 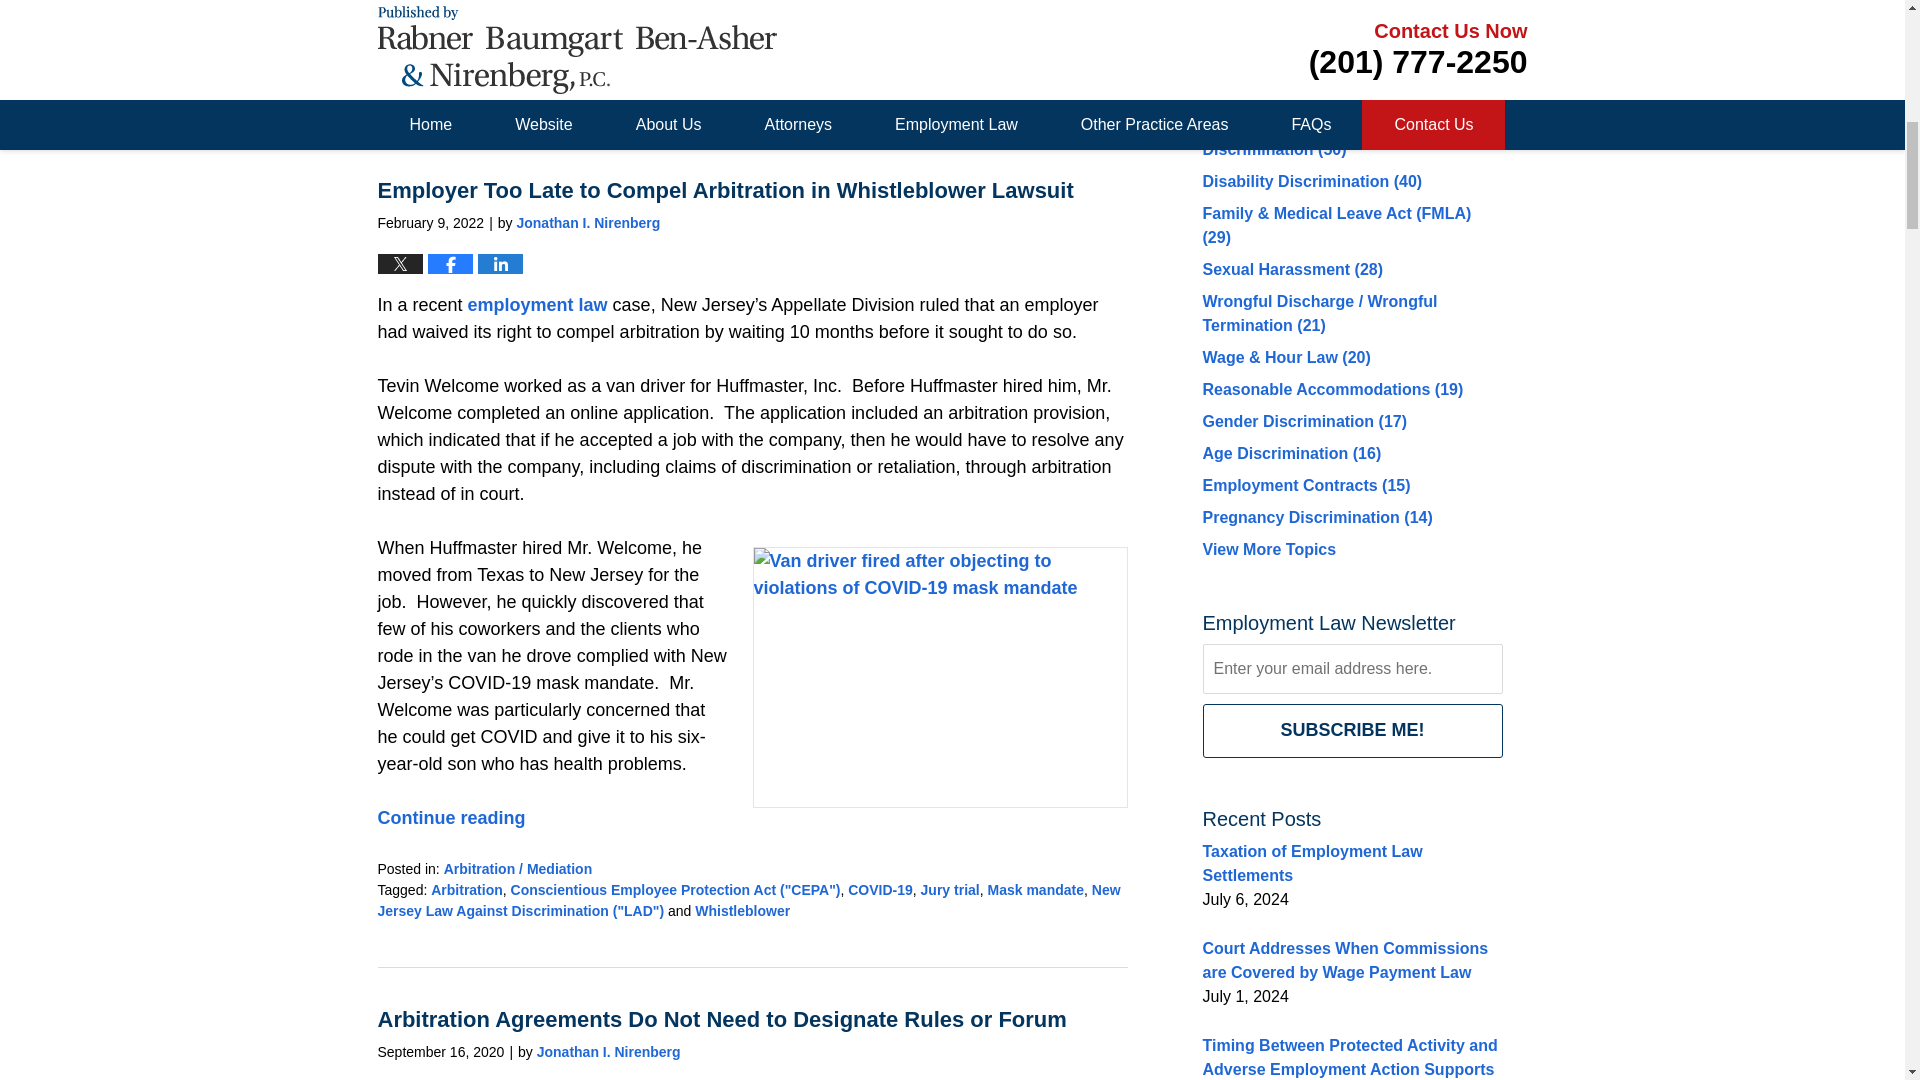 What do you see at coordinates (803, 82) in the screenshot?
I see `View all posts tagged with Sexual assault` at bounding box center [803, 82].